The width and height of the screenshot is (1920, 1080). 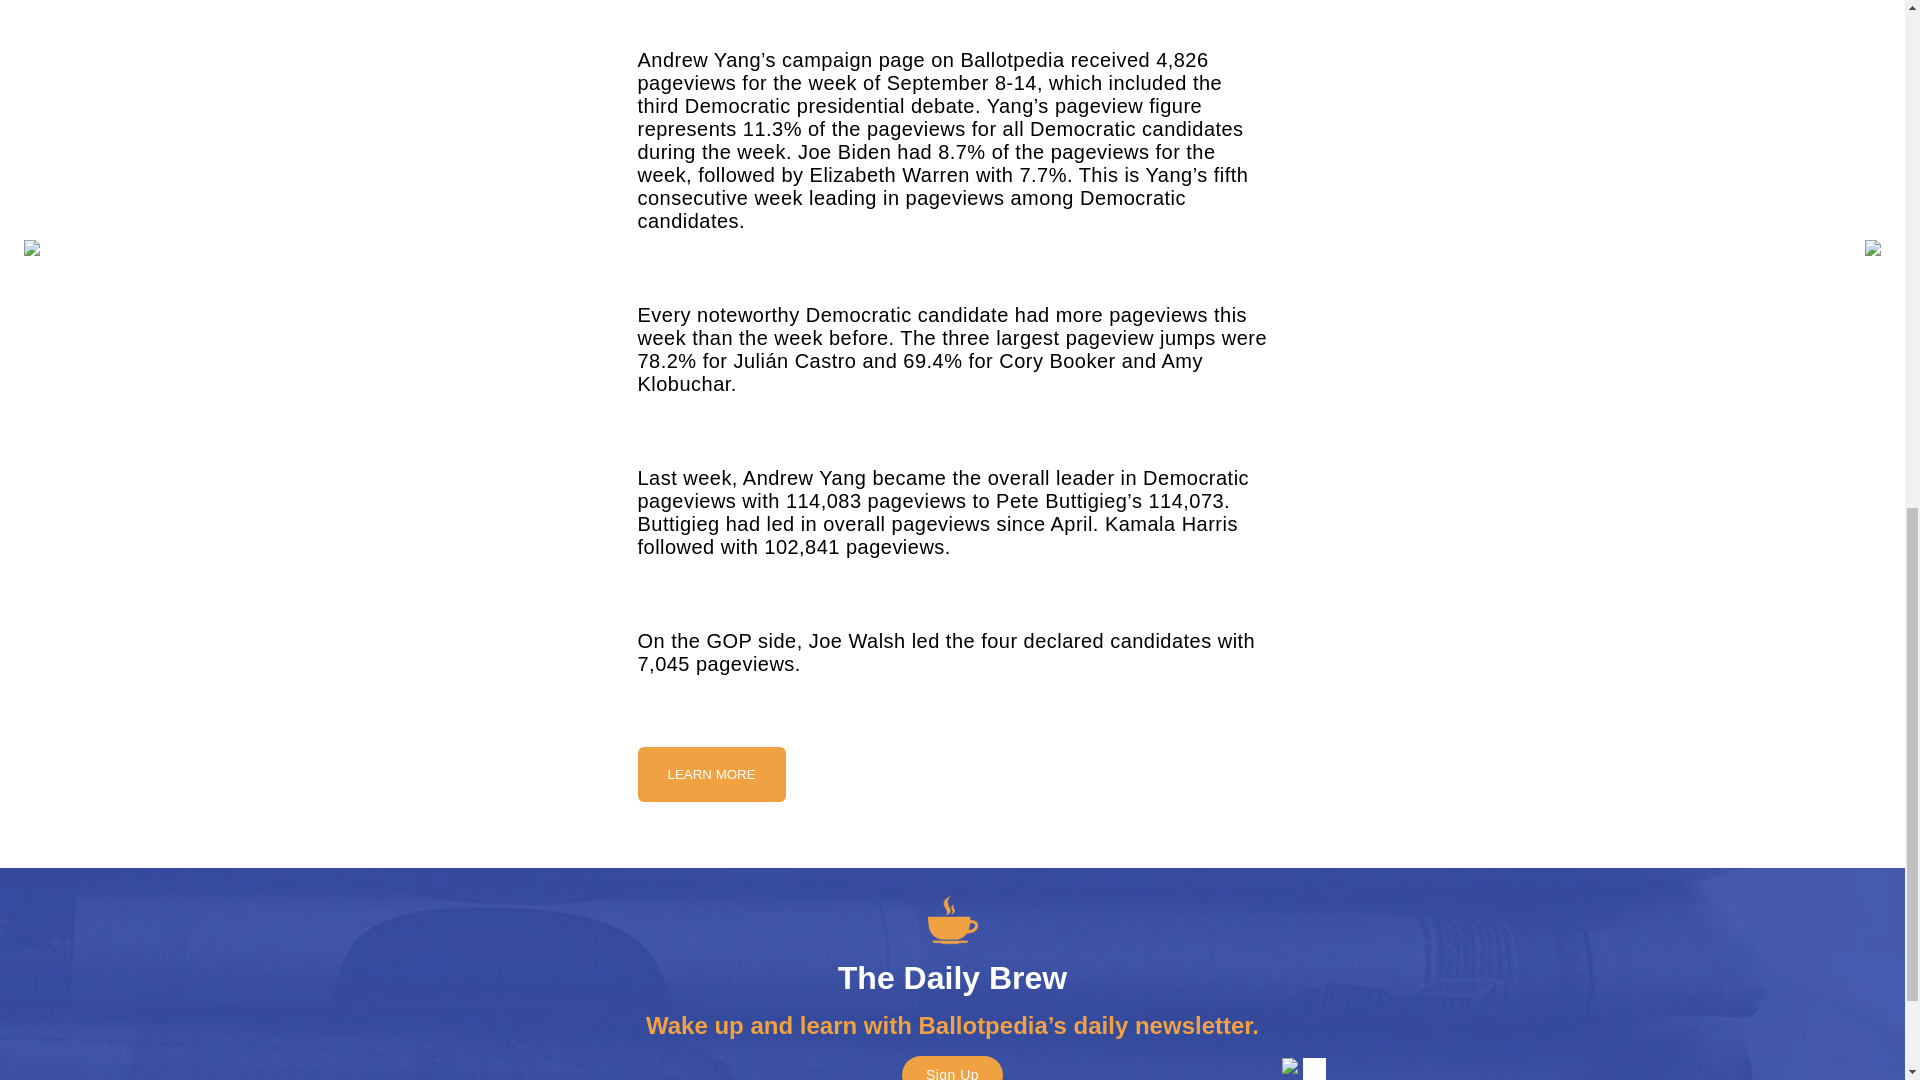 I want to click on LEARN MORE, so click(x=711, y=772).